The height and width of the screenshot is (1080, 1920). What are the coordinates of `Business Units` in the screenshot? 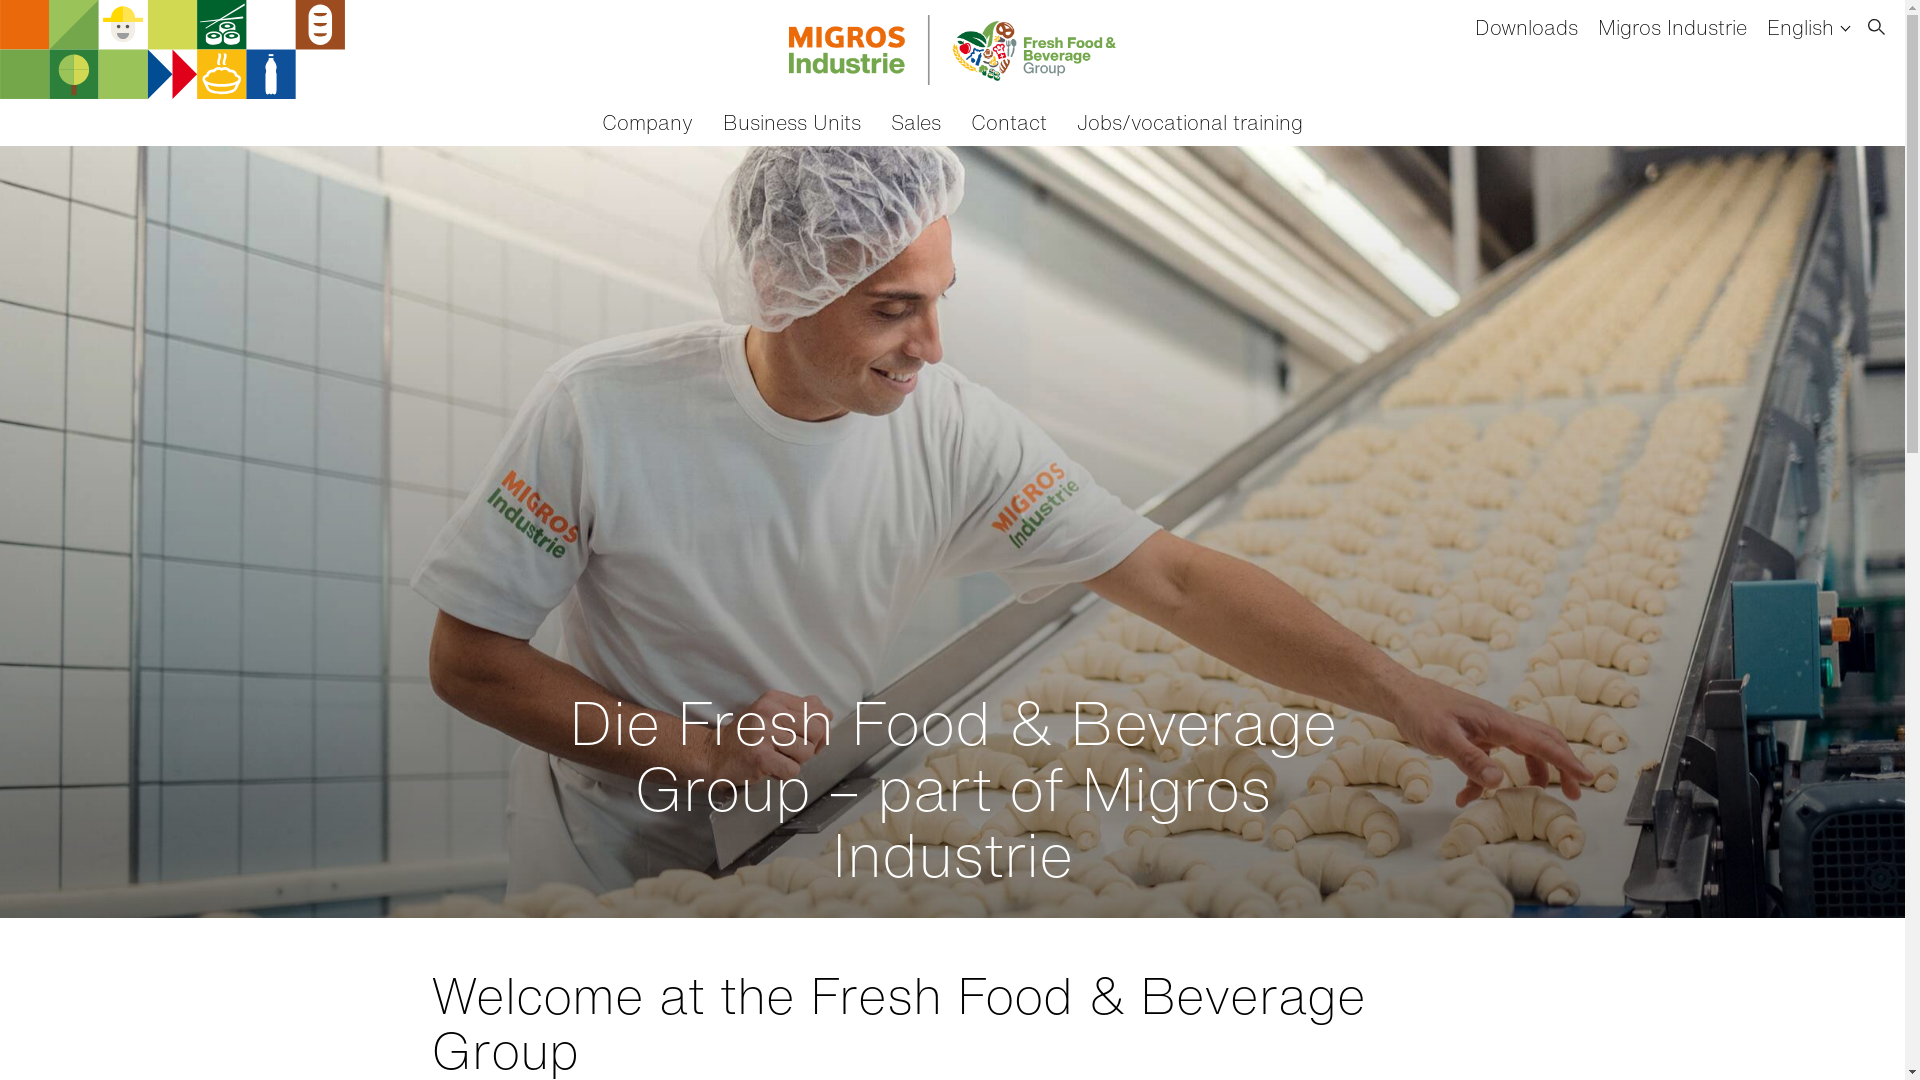 It's located at (792, 122).